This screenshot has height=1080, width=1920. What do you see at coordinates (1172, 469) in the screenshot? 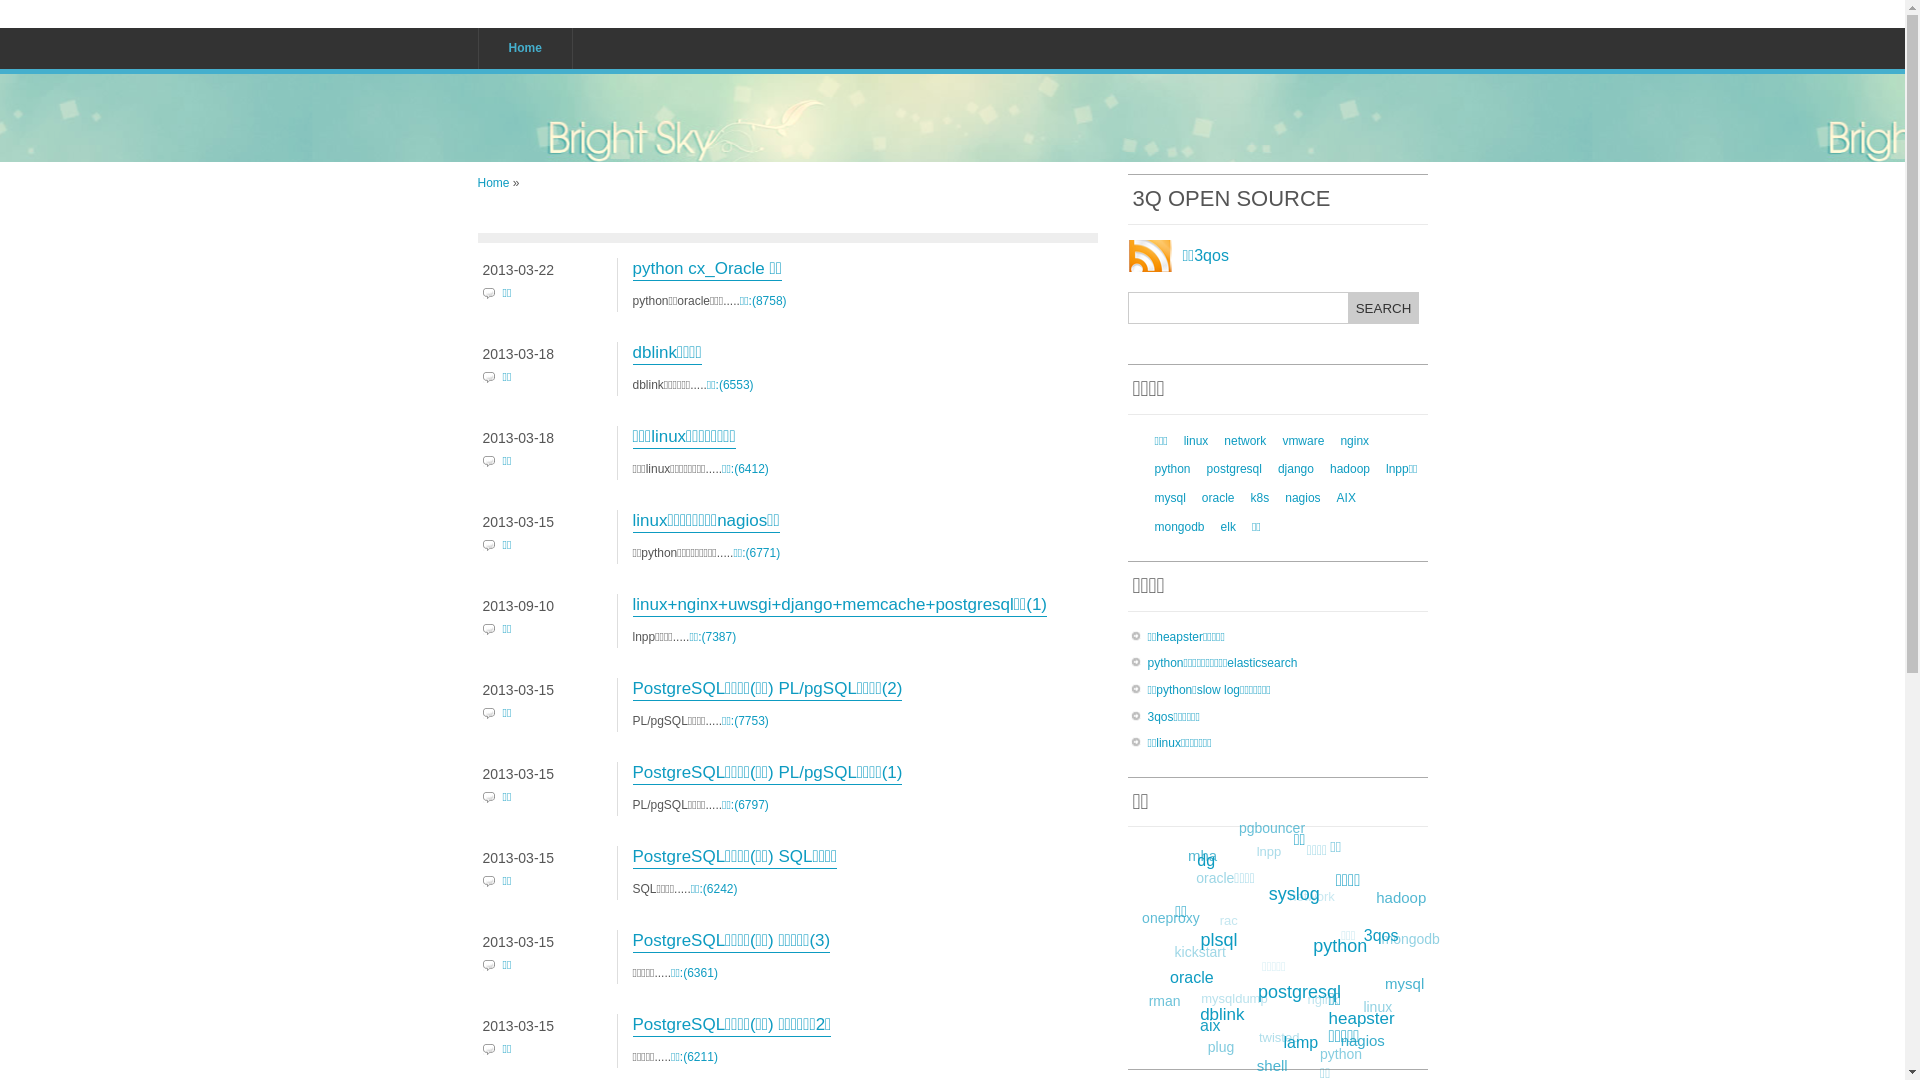
I see `python` at bounding box center [1172, 469].